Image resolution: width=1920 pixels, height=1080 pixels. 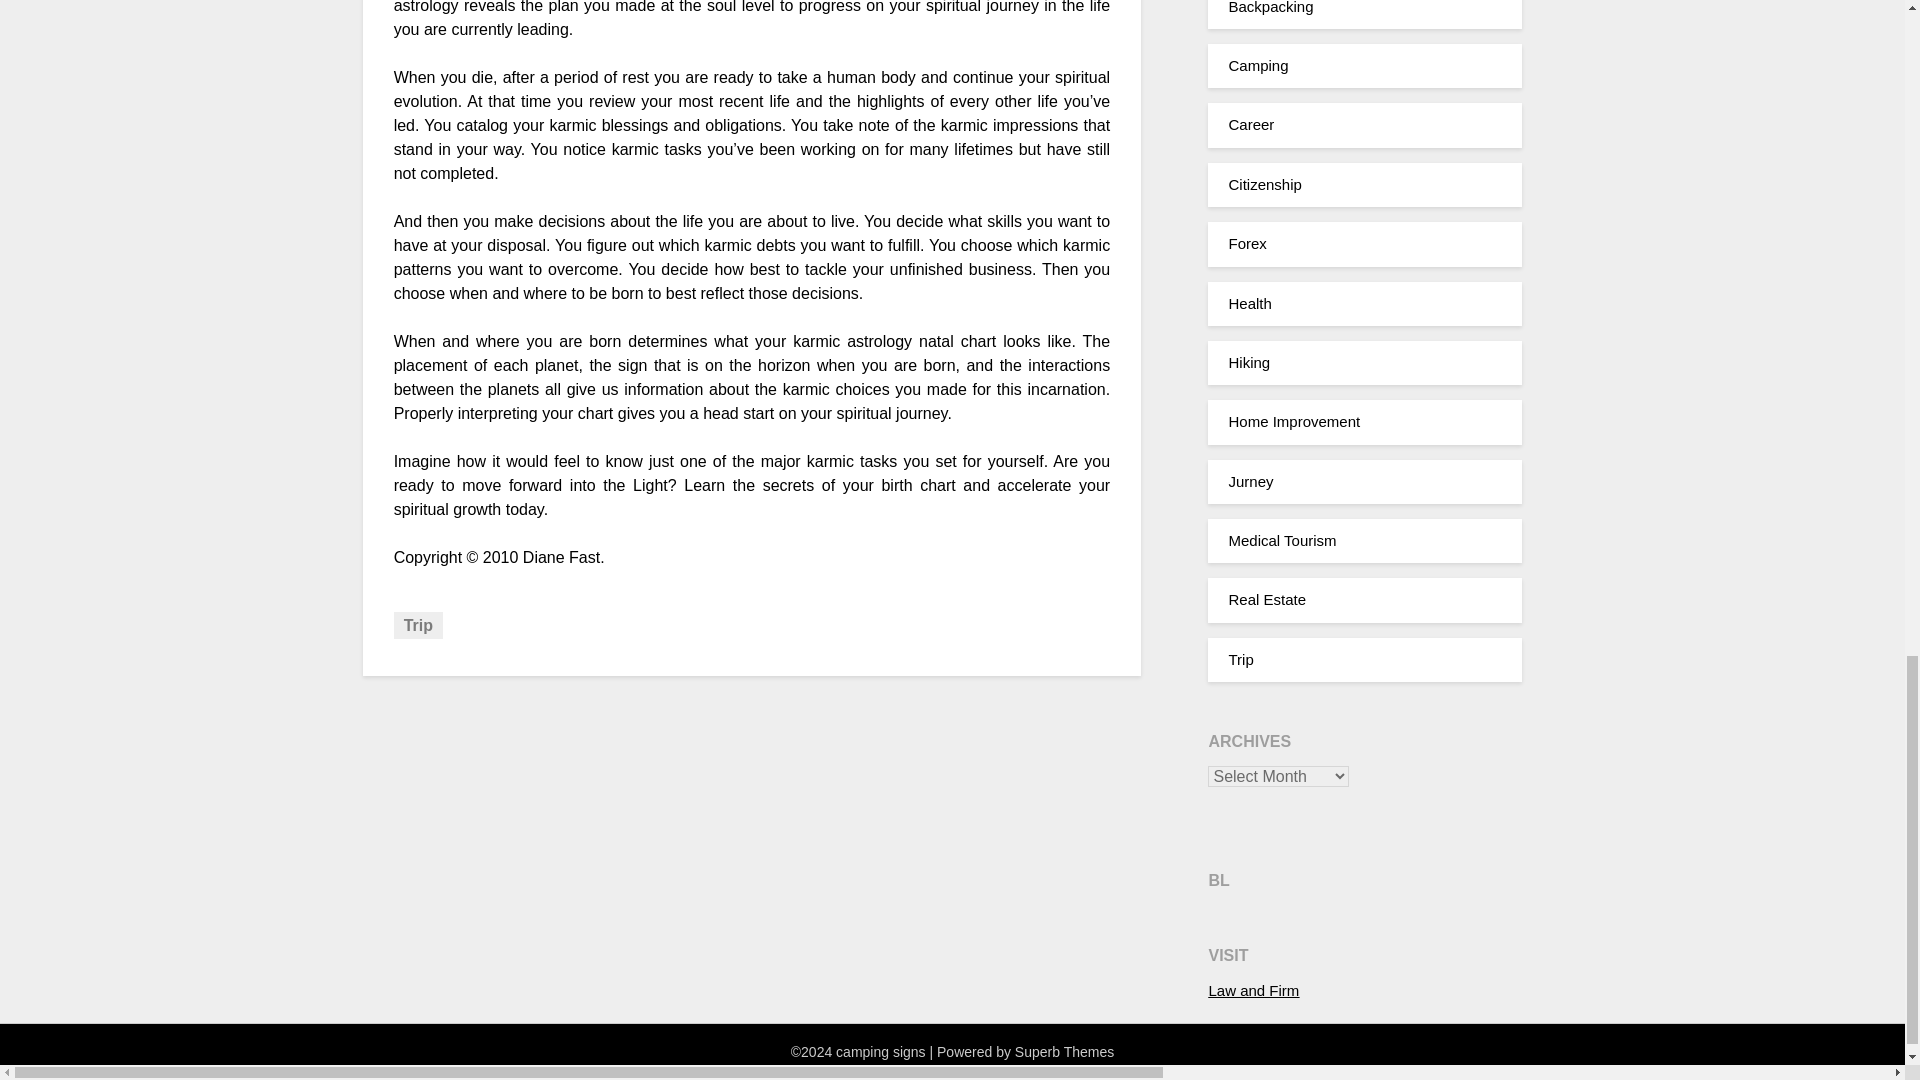 I want to click on Citizenship, so click(x=1264, y=184).